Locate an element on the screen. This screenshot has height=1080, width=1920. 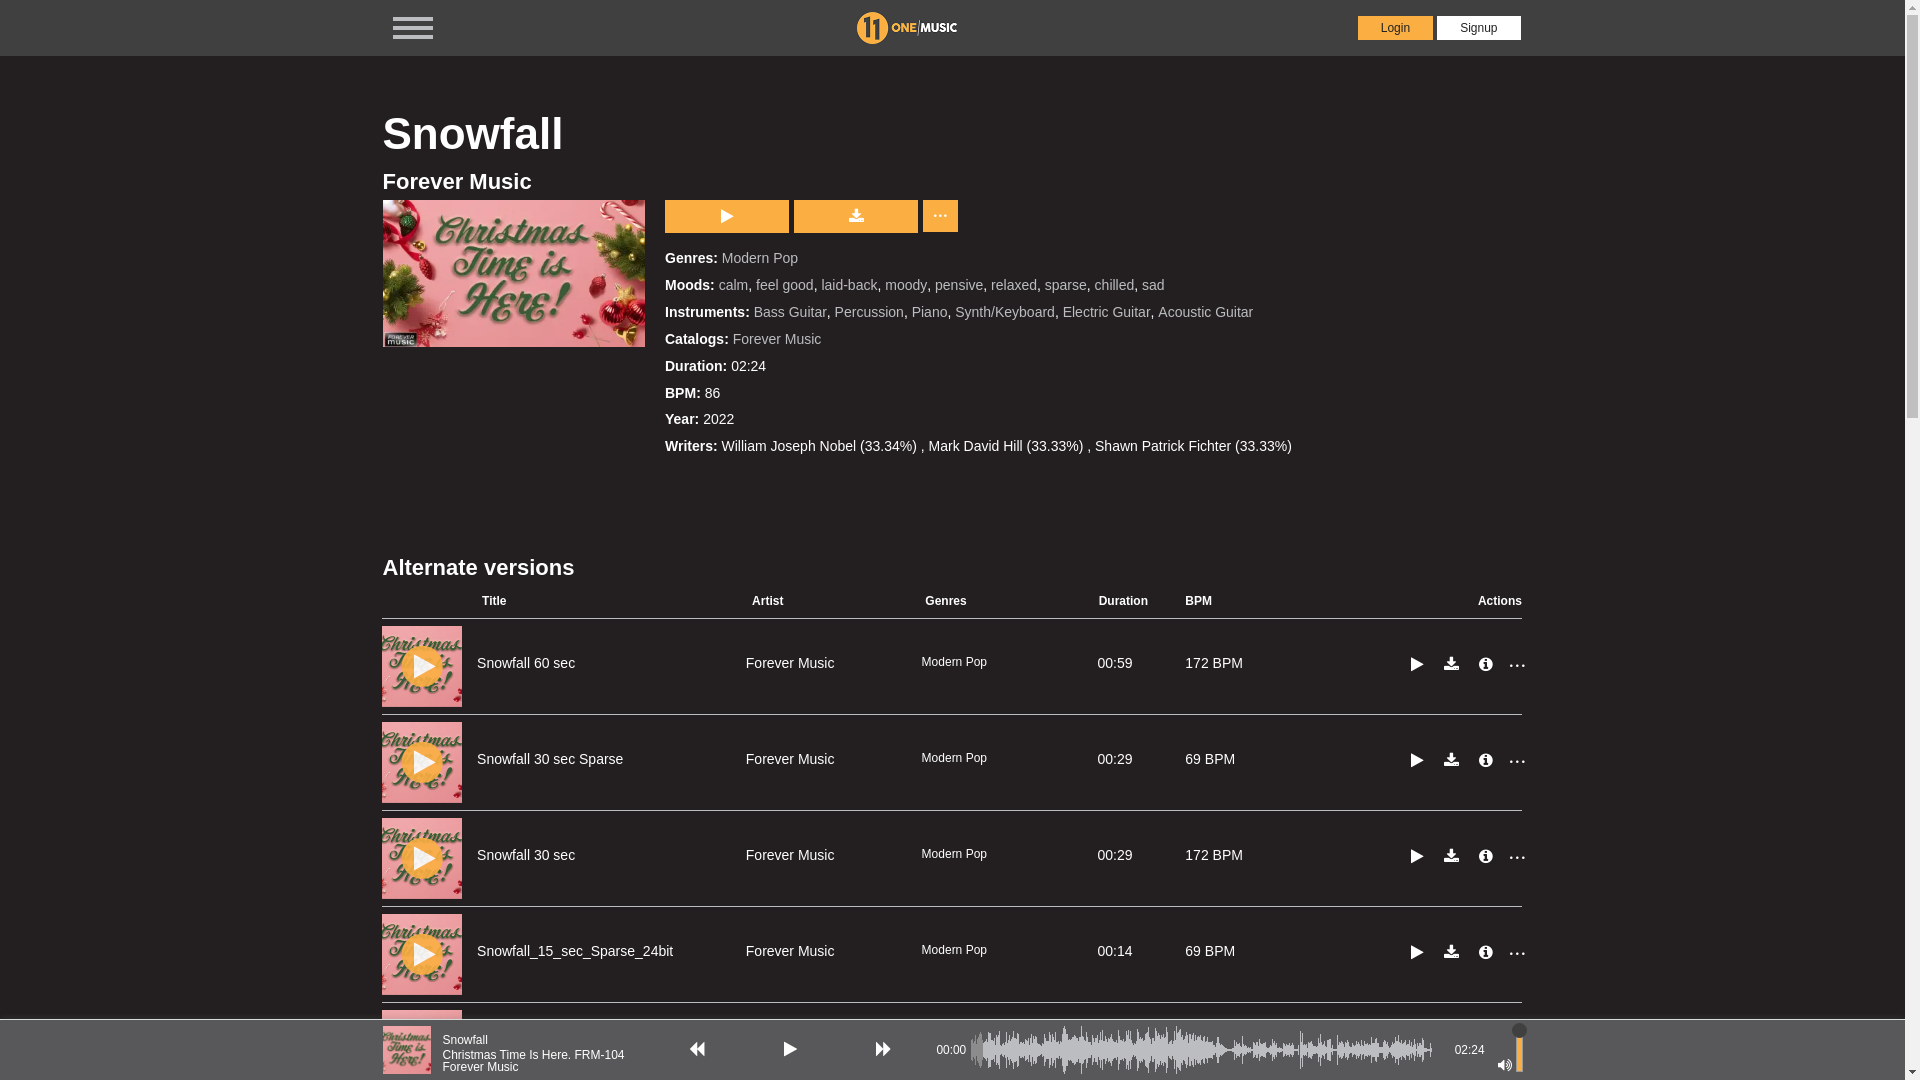
Play Song is located at coordinates (422, 762).